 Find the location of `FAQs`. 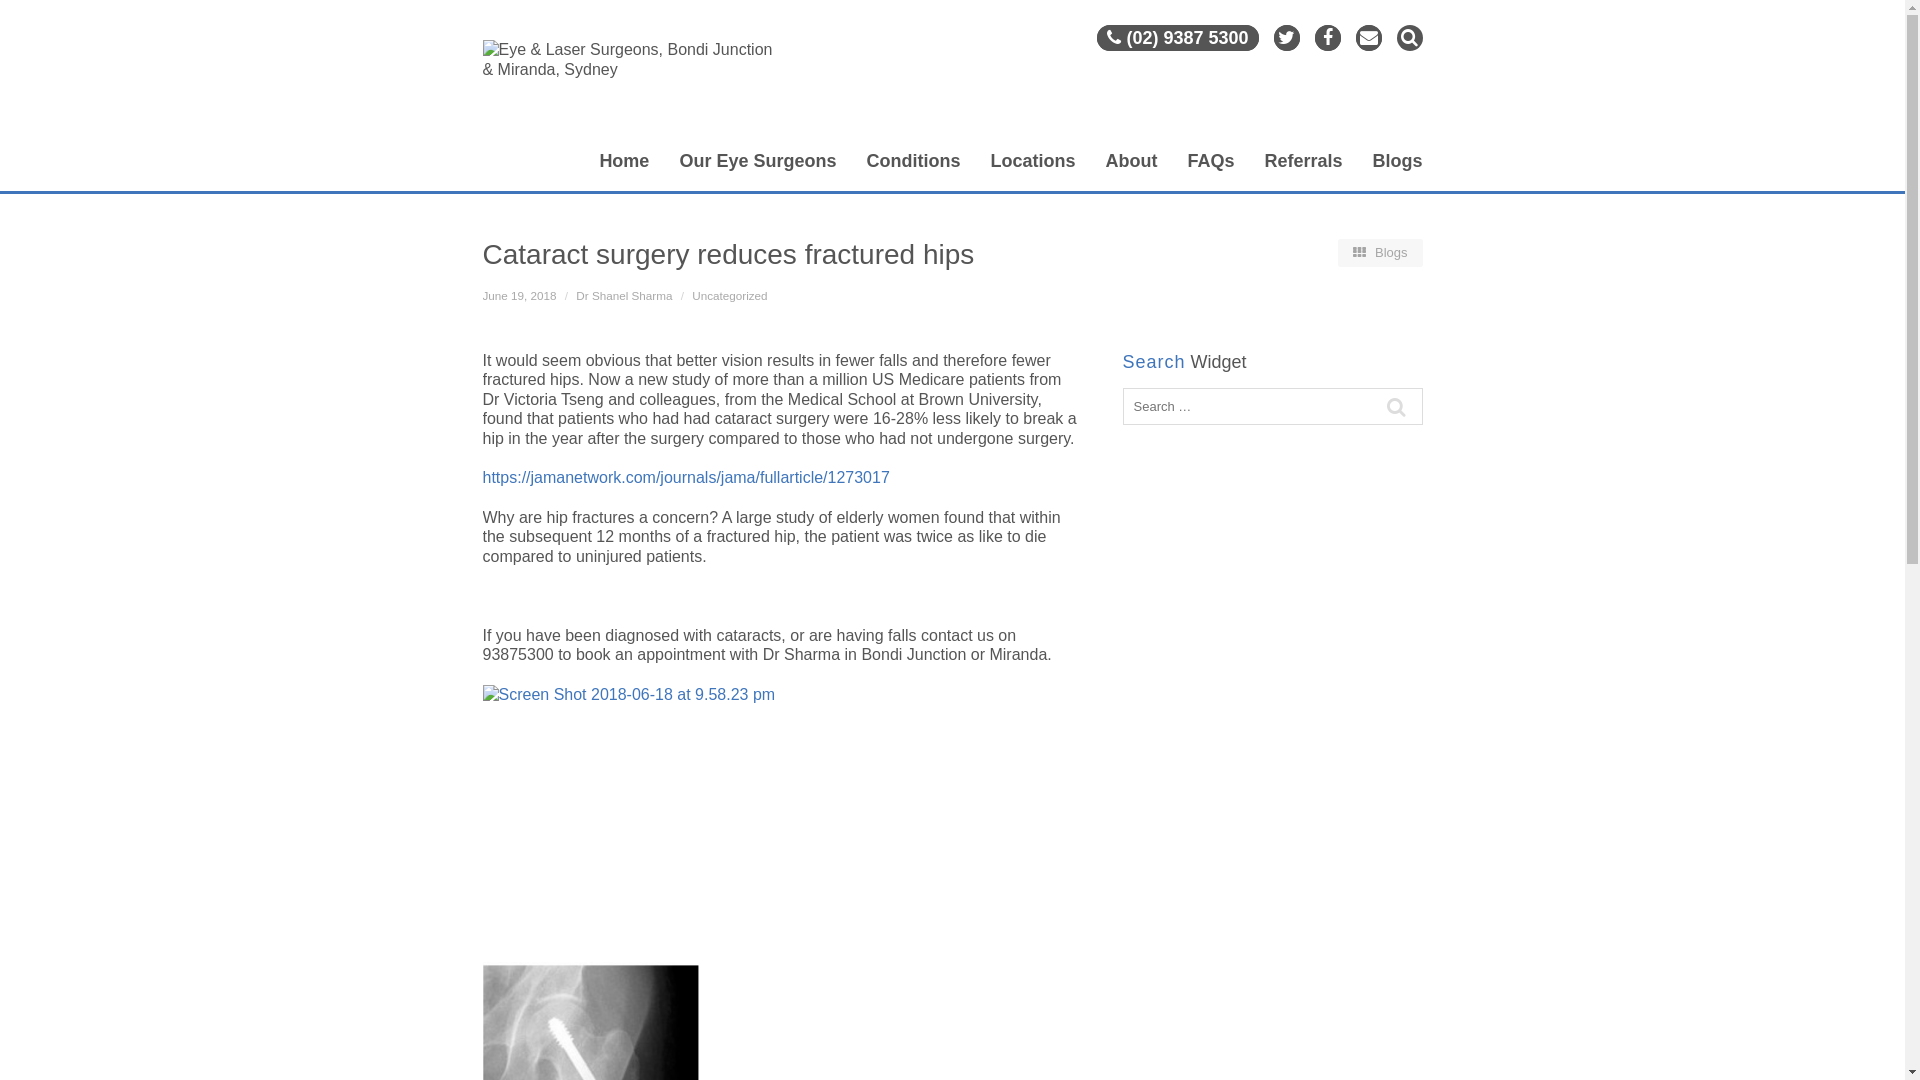

FAQs is located at coordinates (1210, 172).